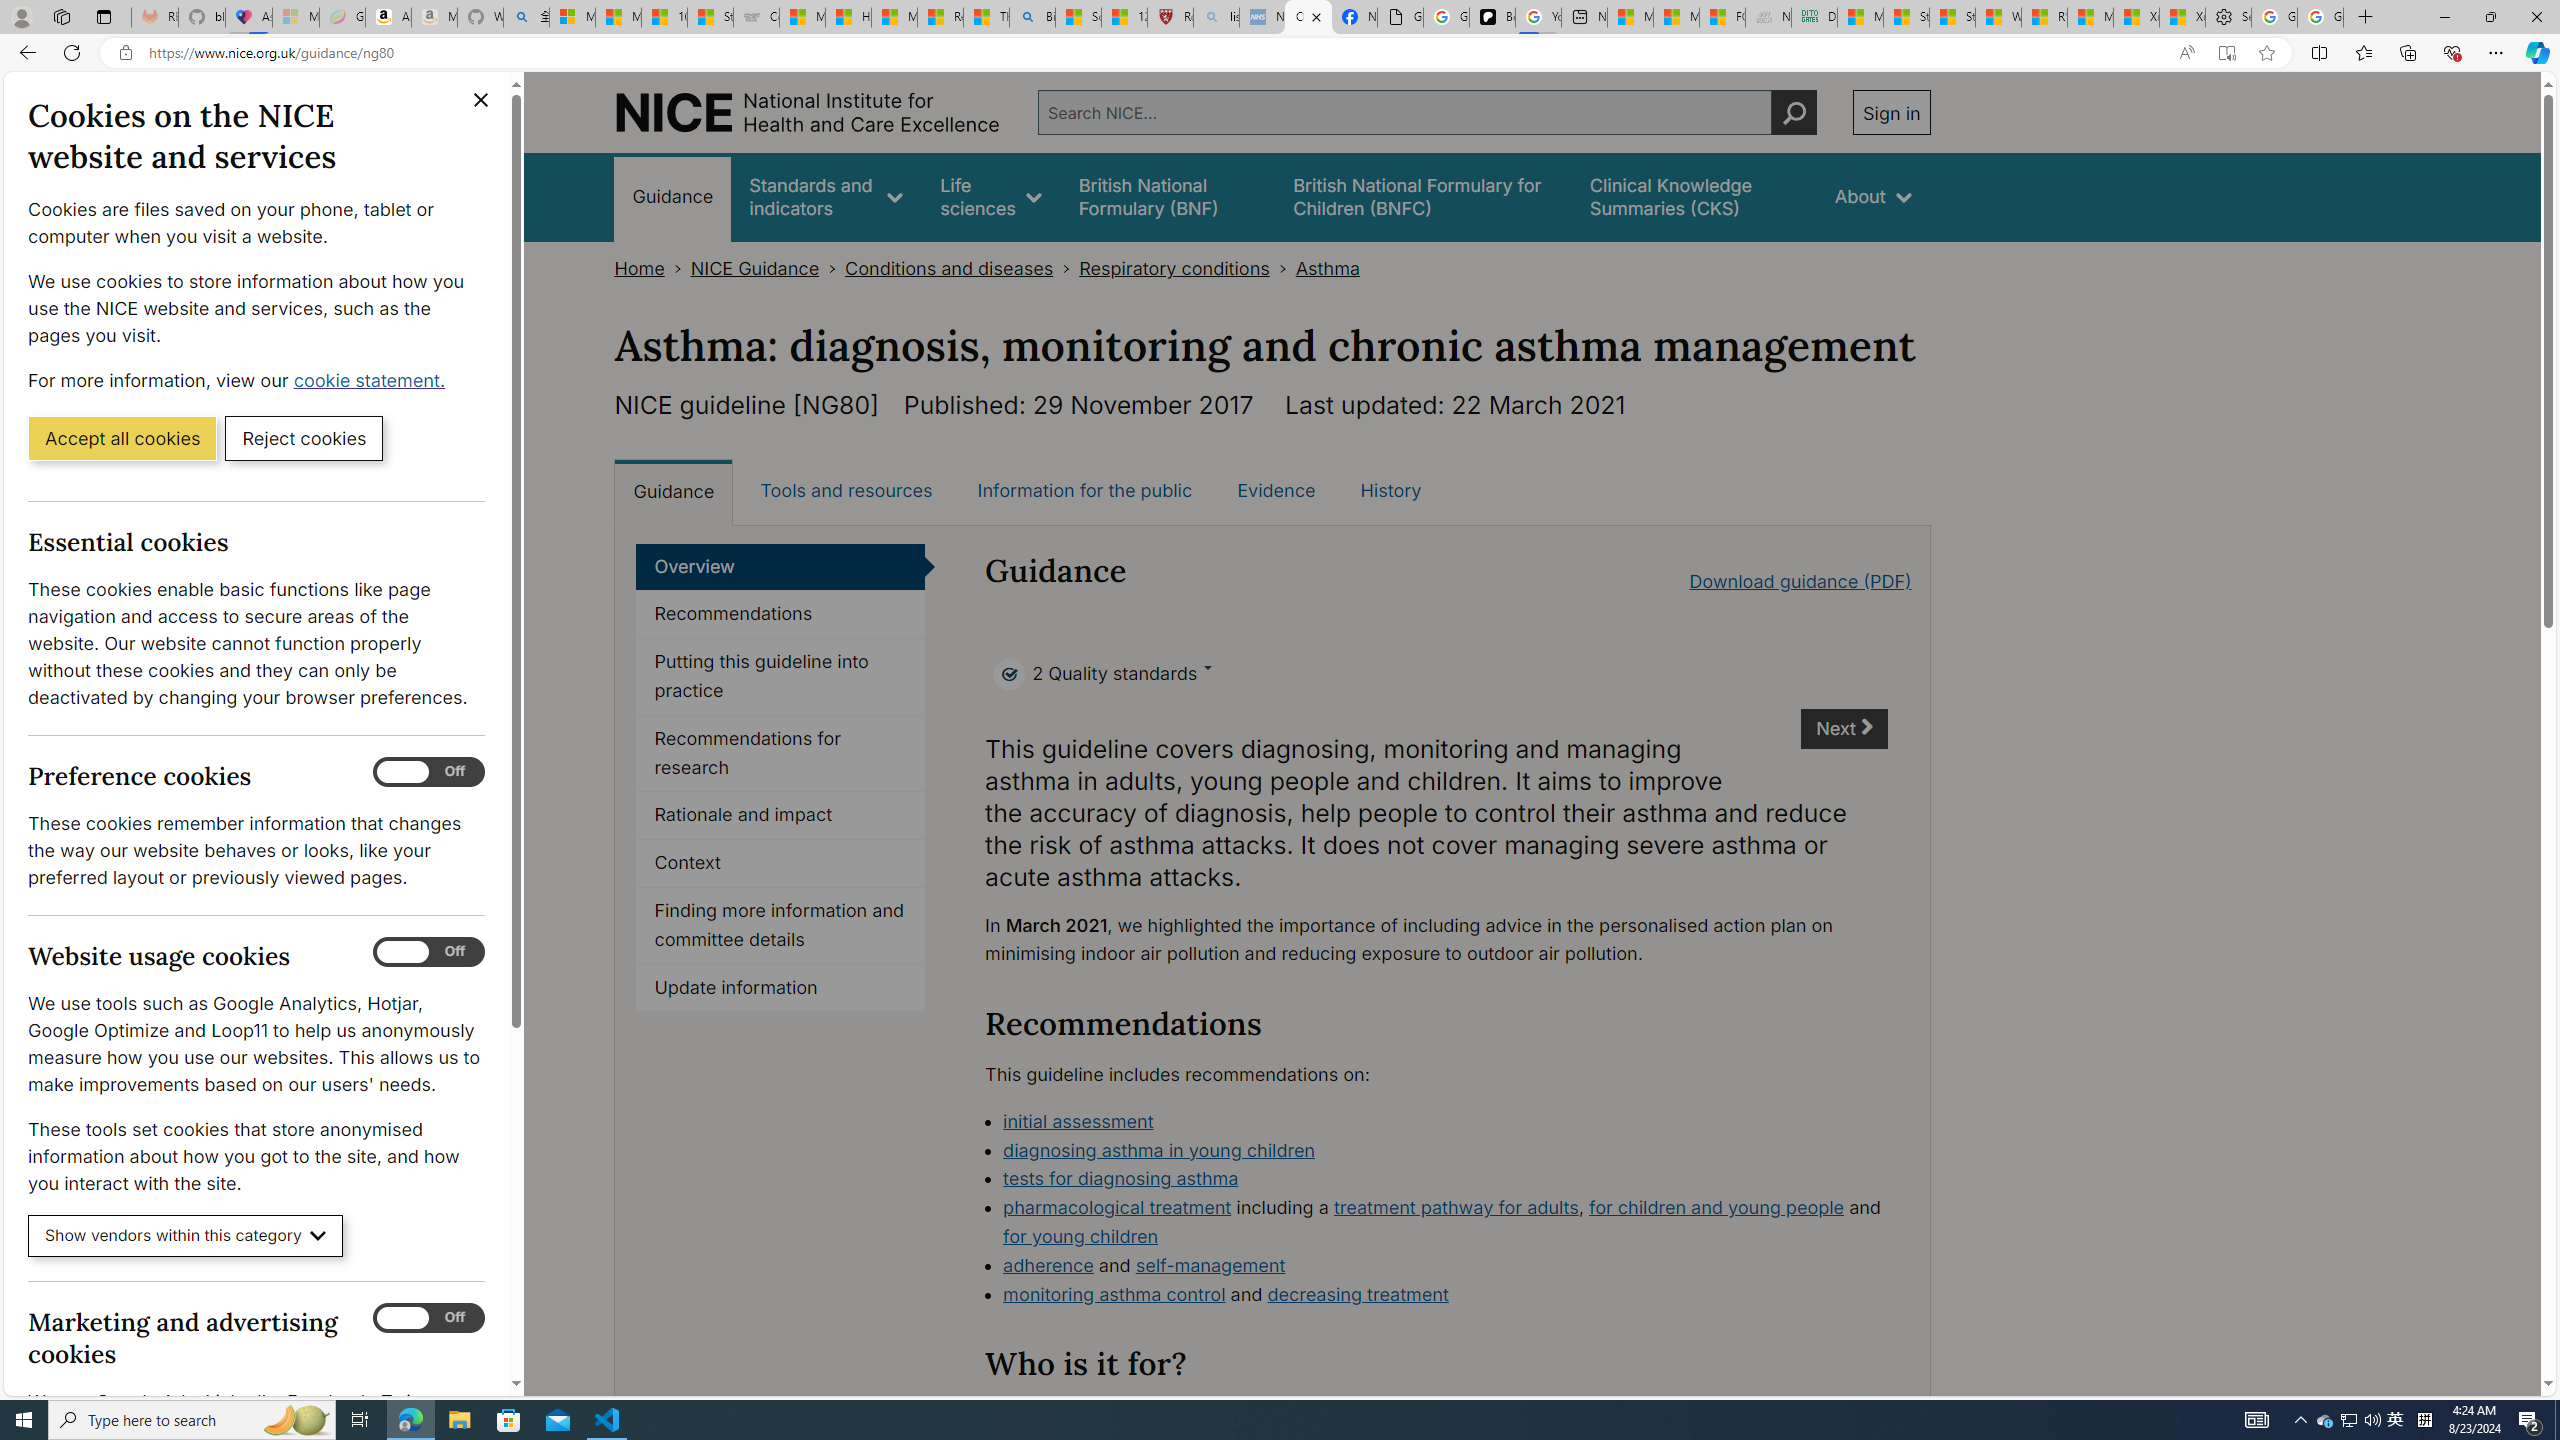 The image size is (2560, 1440). I want to click on Tools and resources, so click(846, 490).